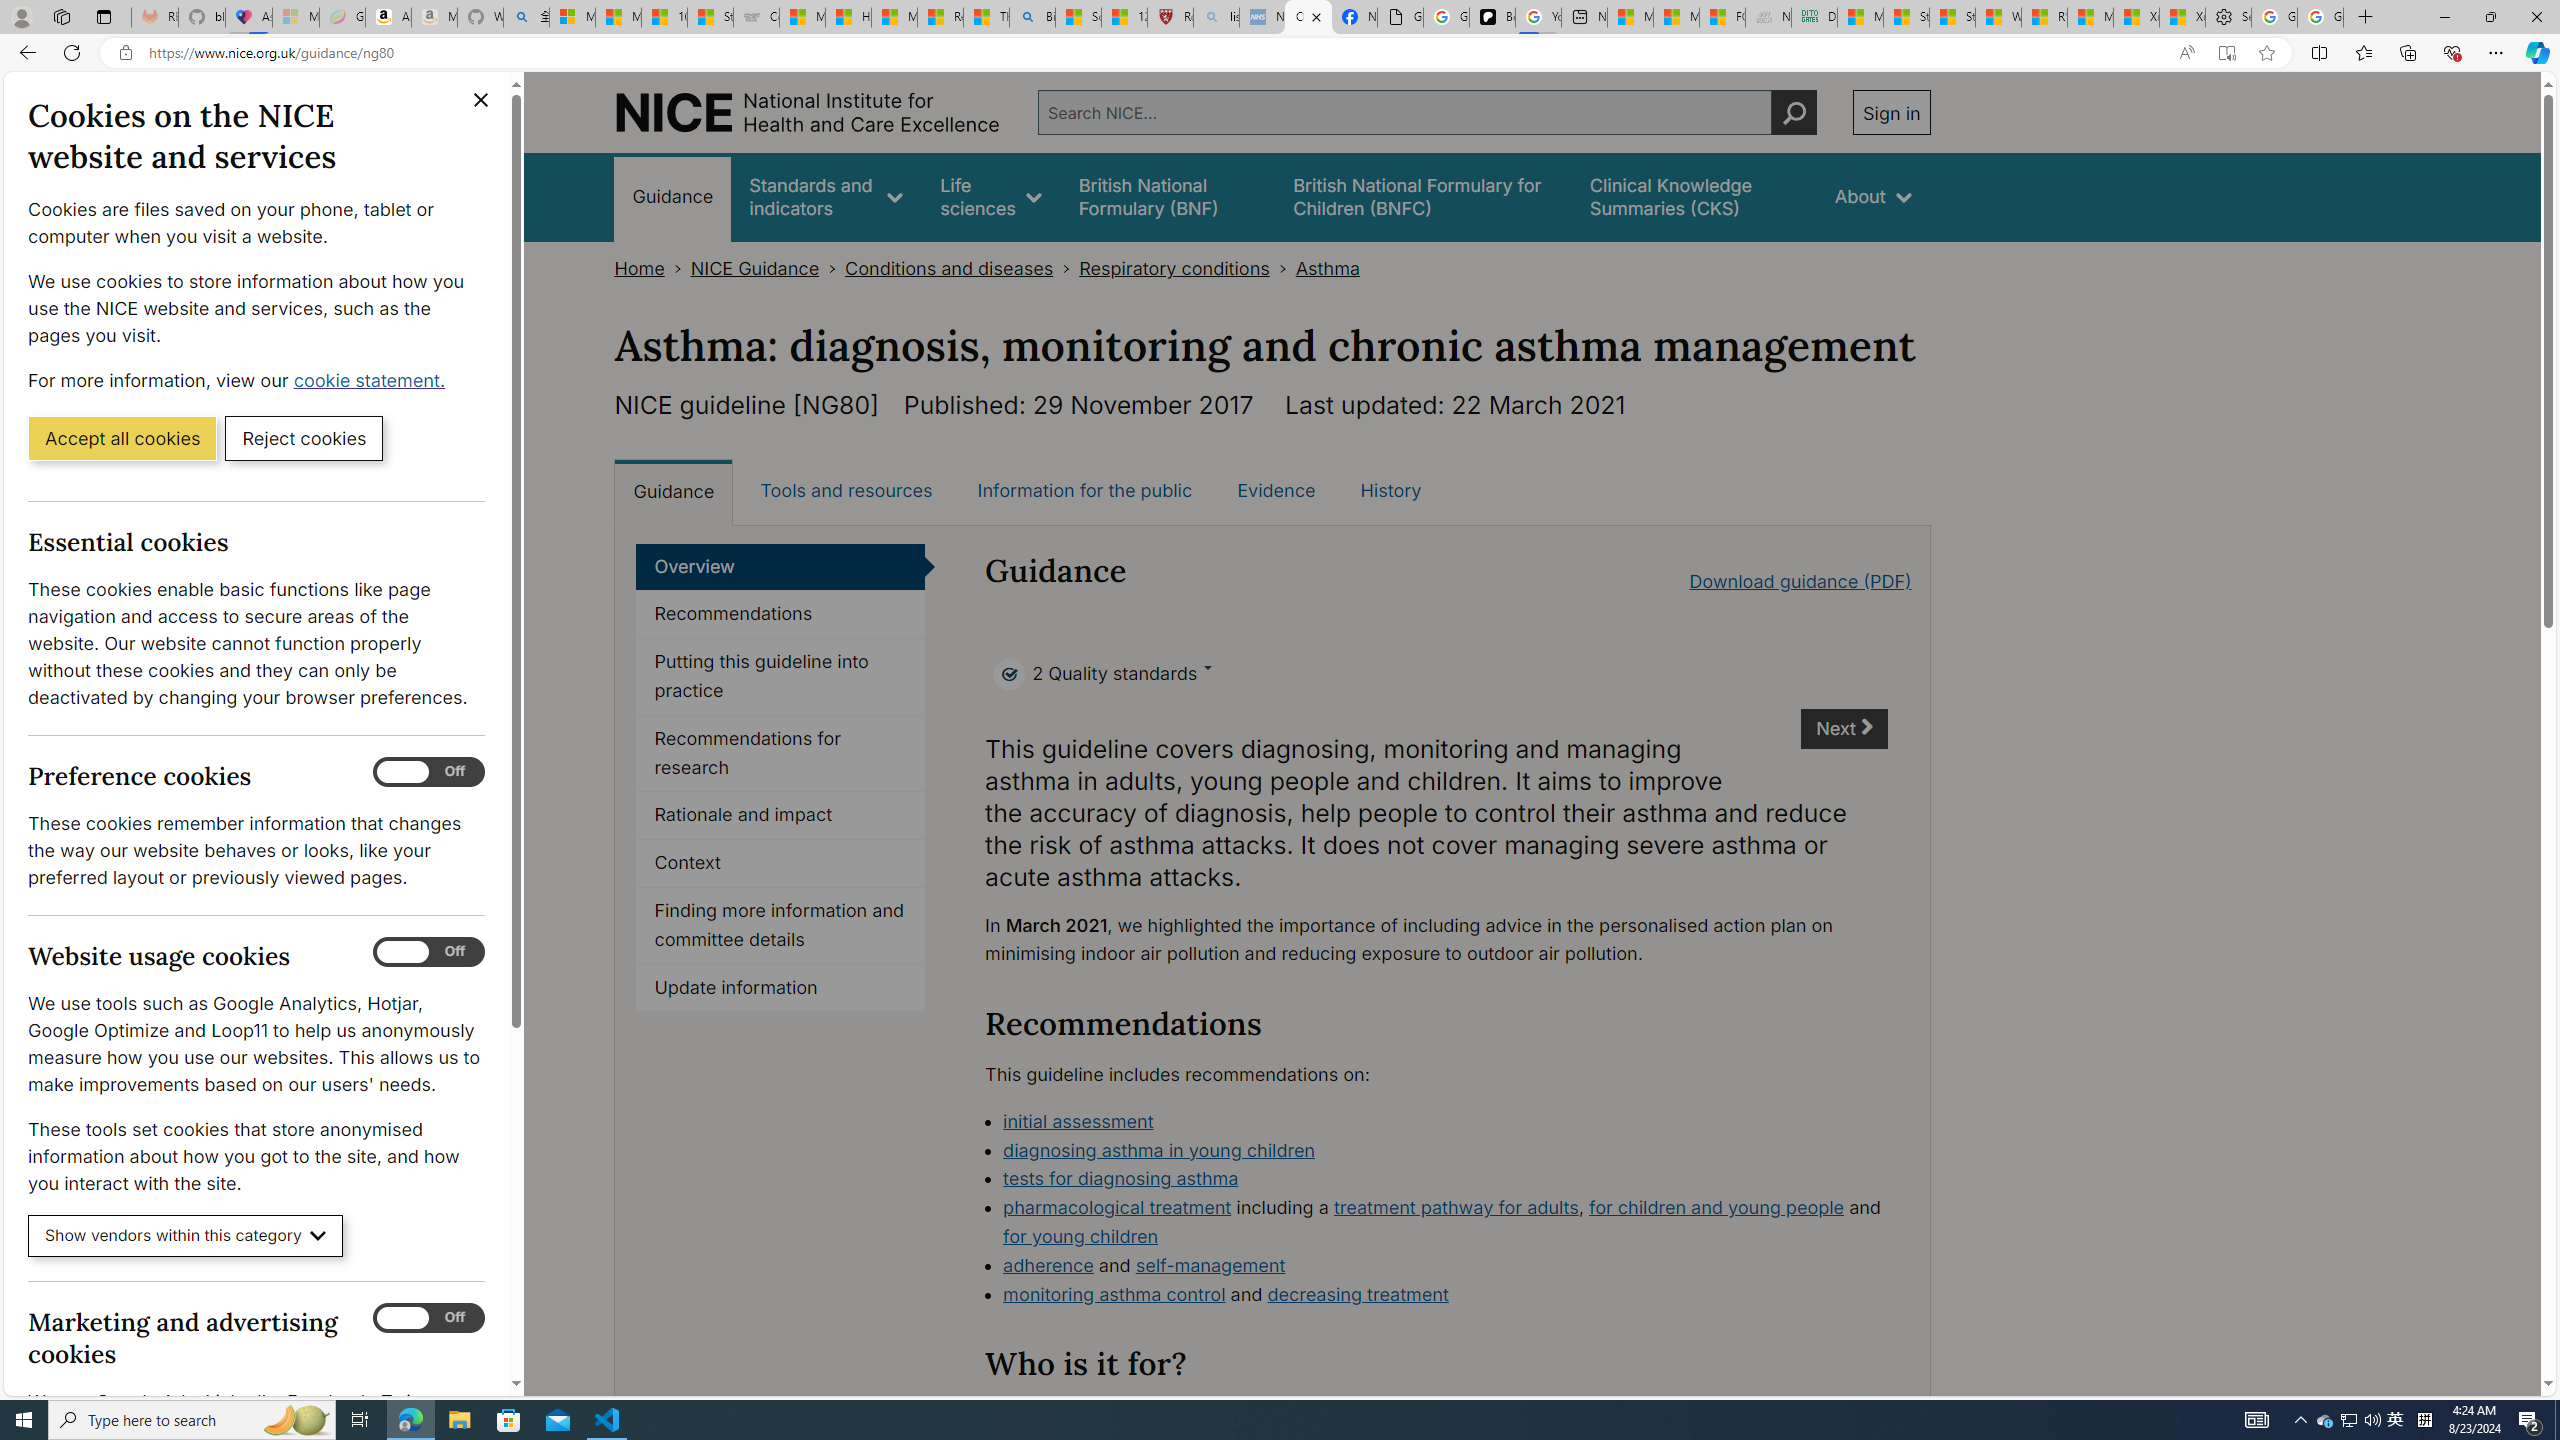 The image size is (2560, 1440). I want to click on Tools and resources, so click(846, 490).